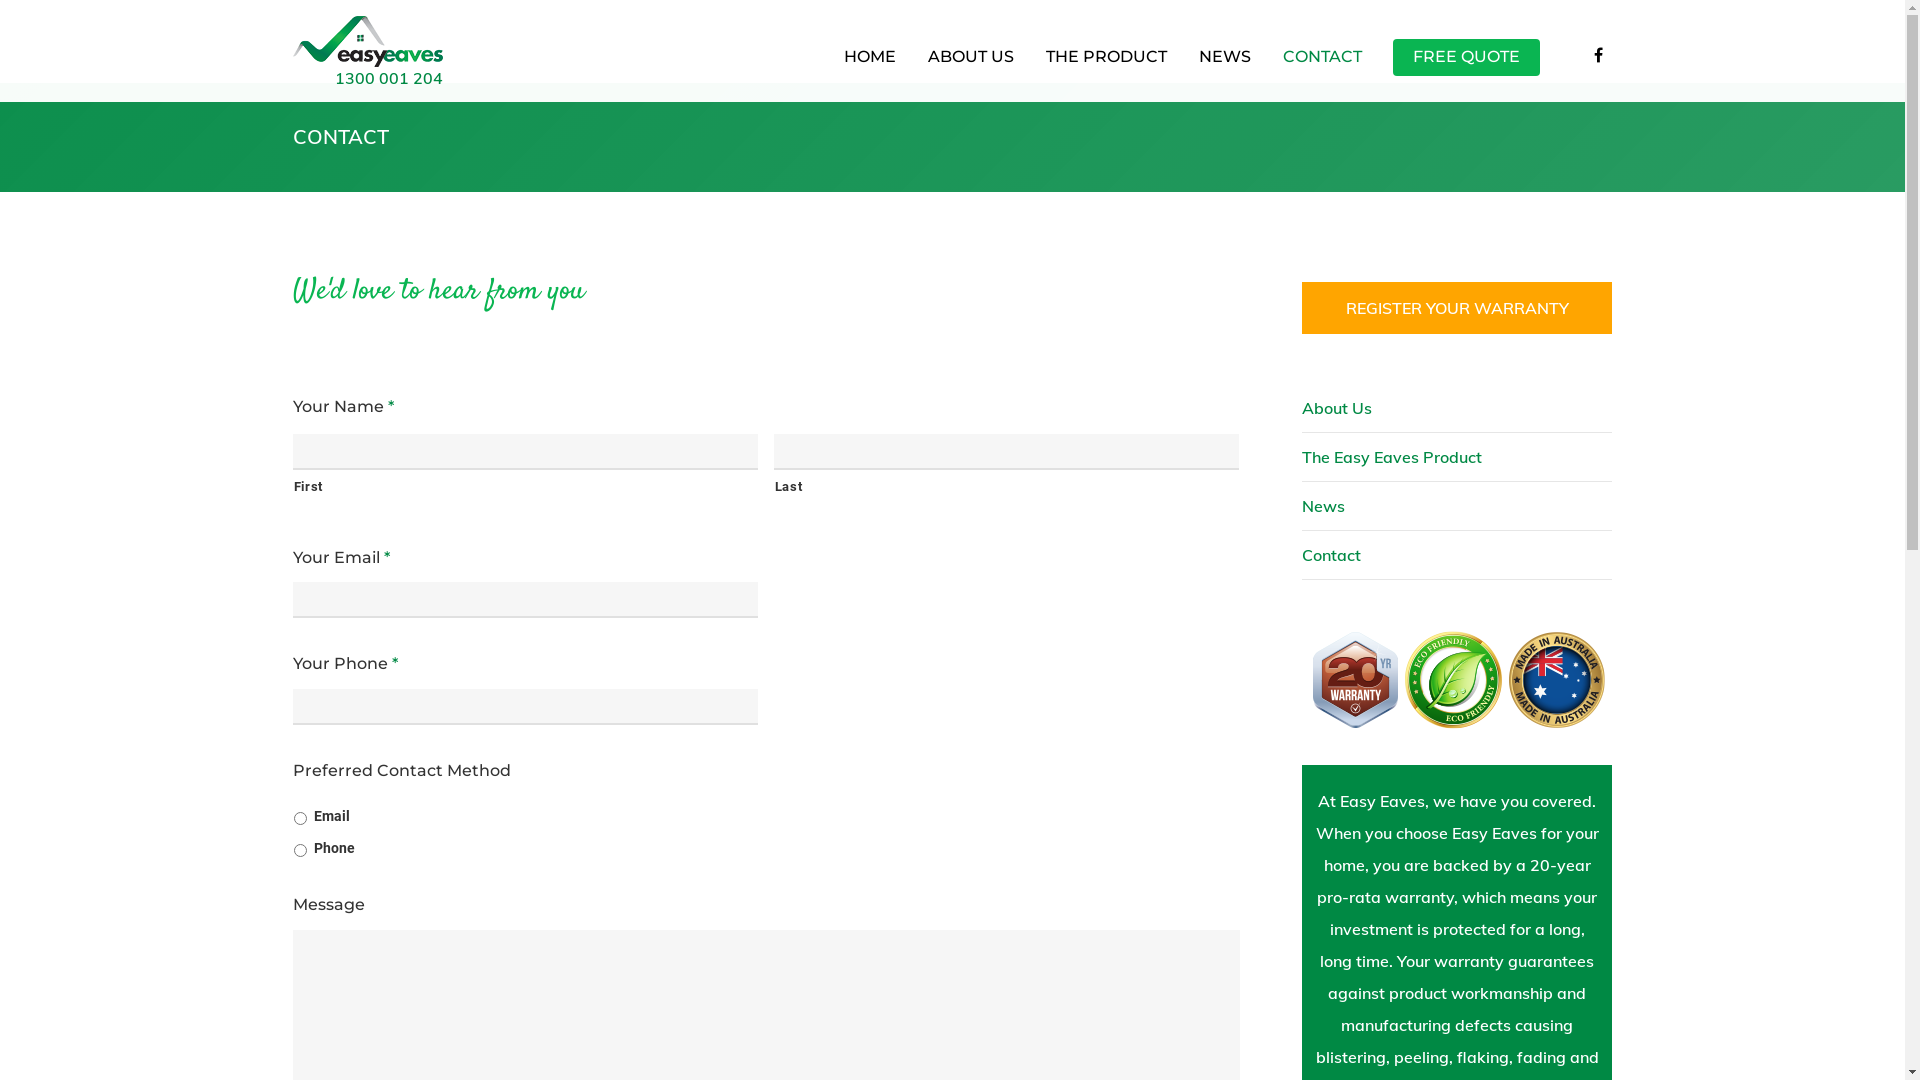 The image size is (1920, 1080). I want to click on HOME, so click(869, 65).